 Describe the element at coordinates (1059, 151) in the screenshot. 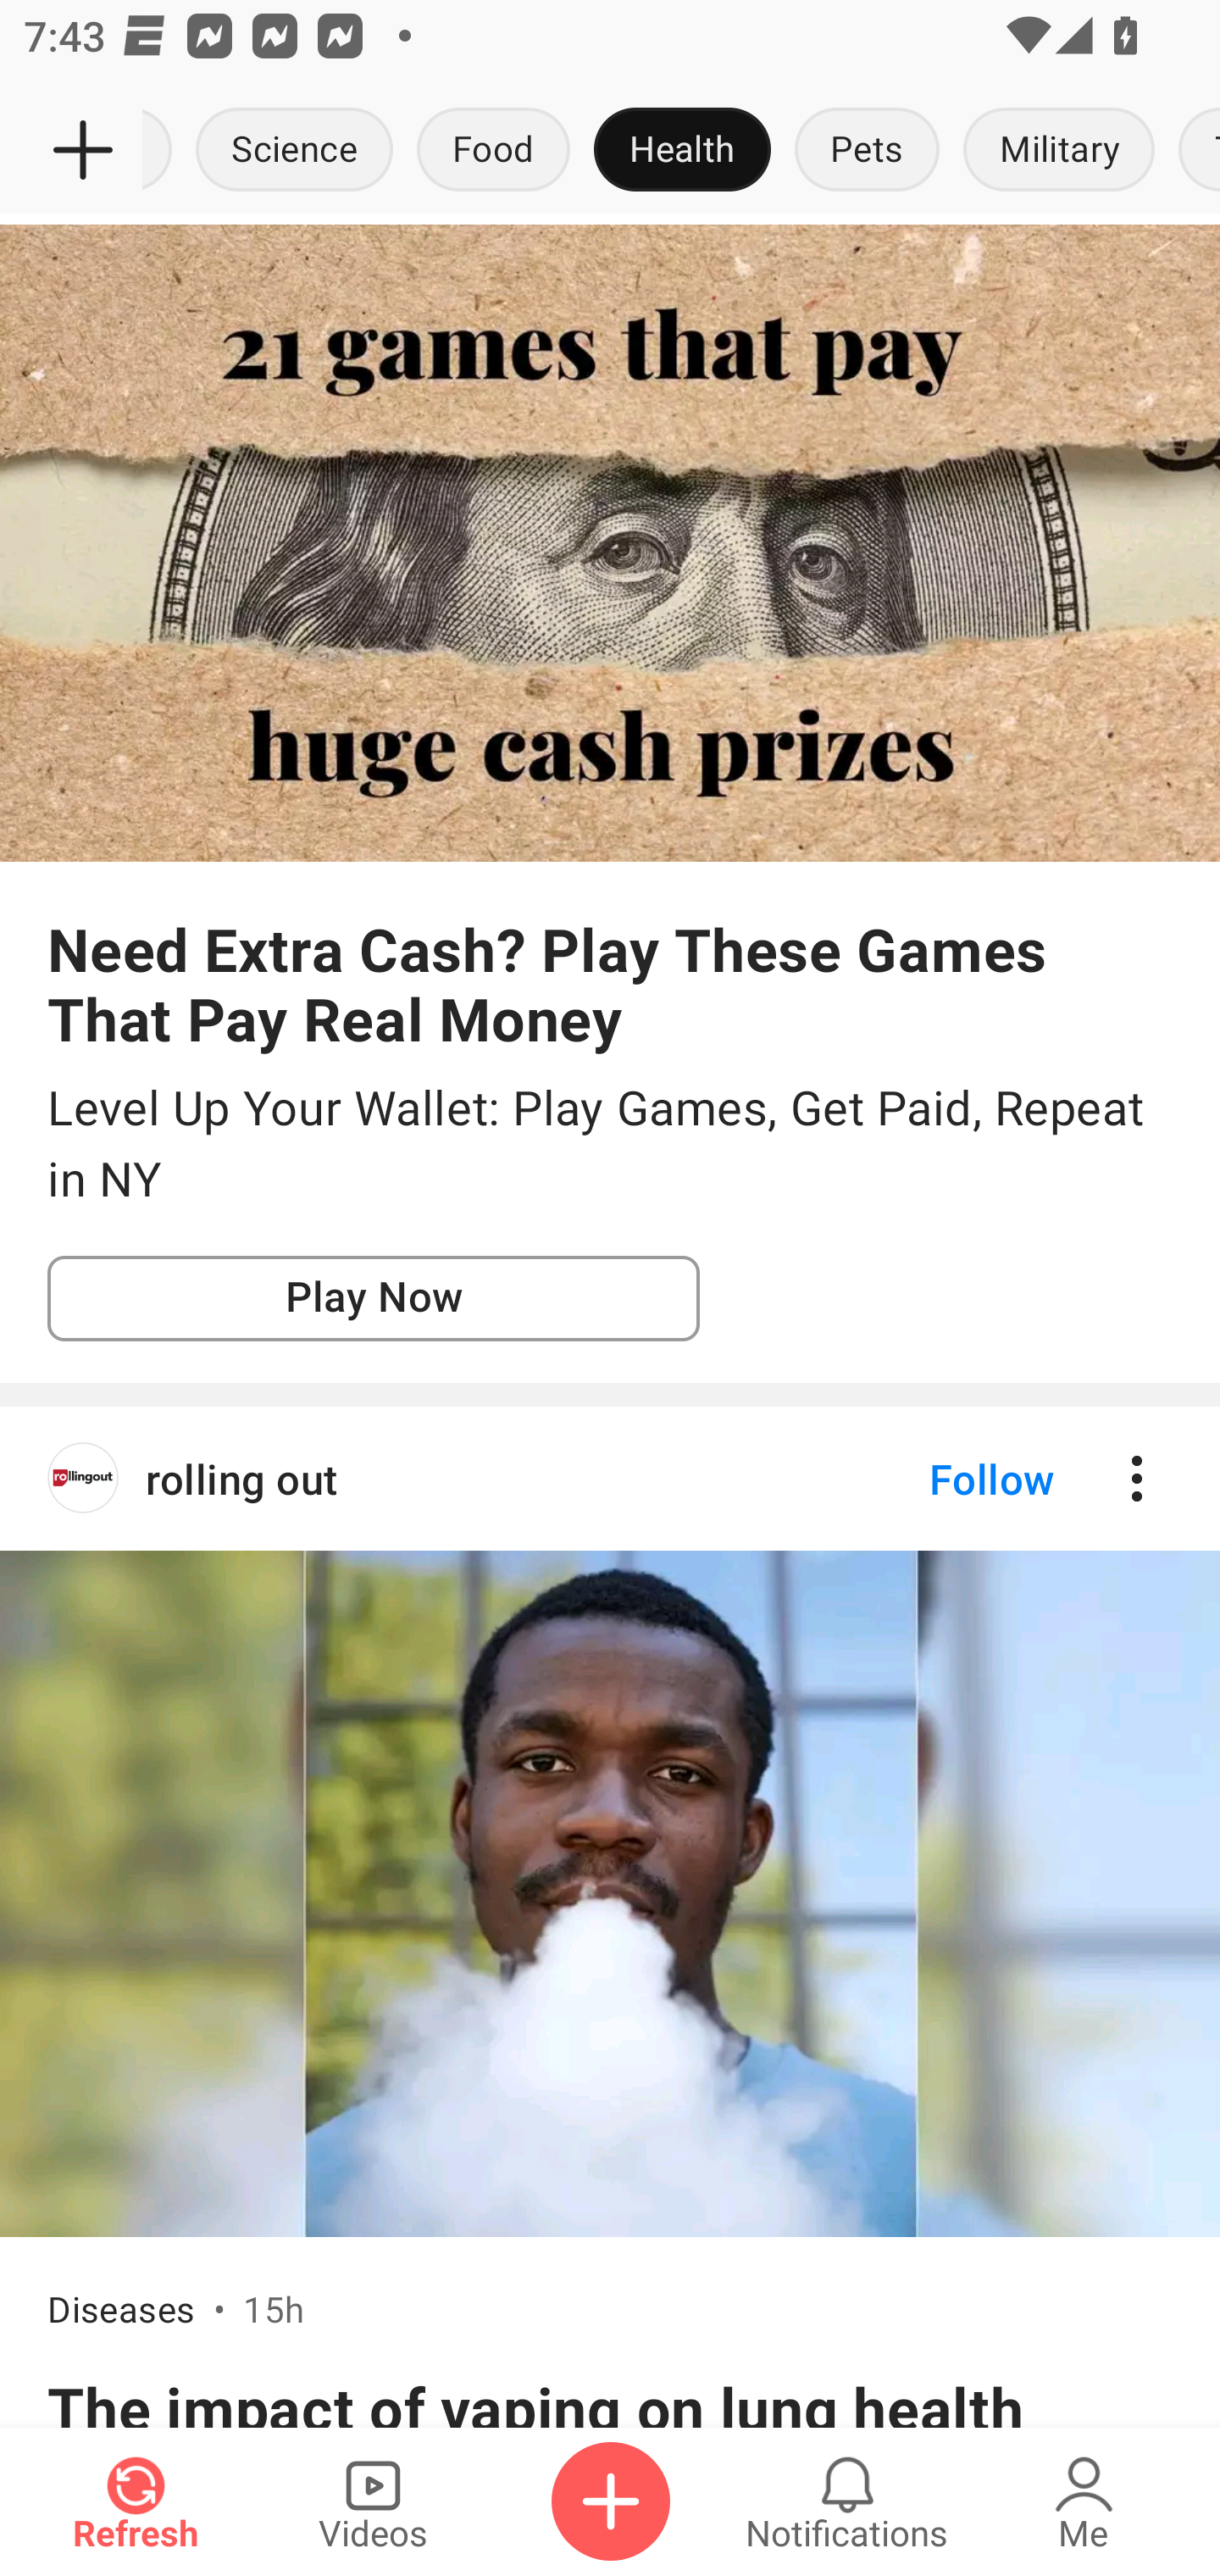

I see `Military` at that location.